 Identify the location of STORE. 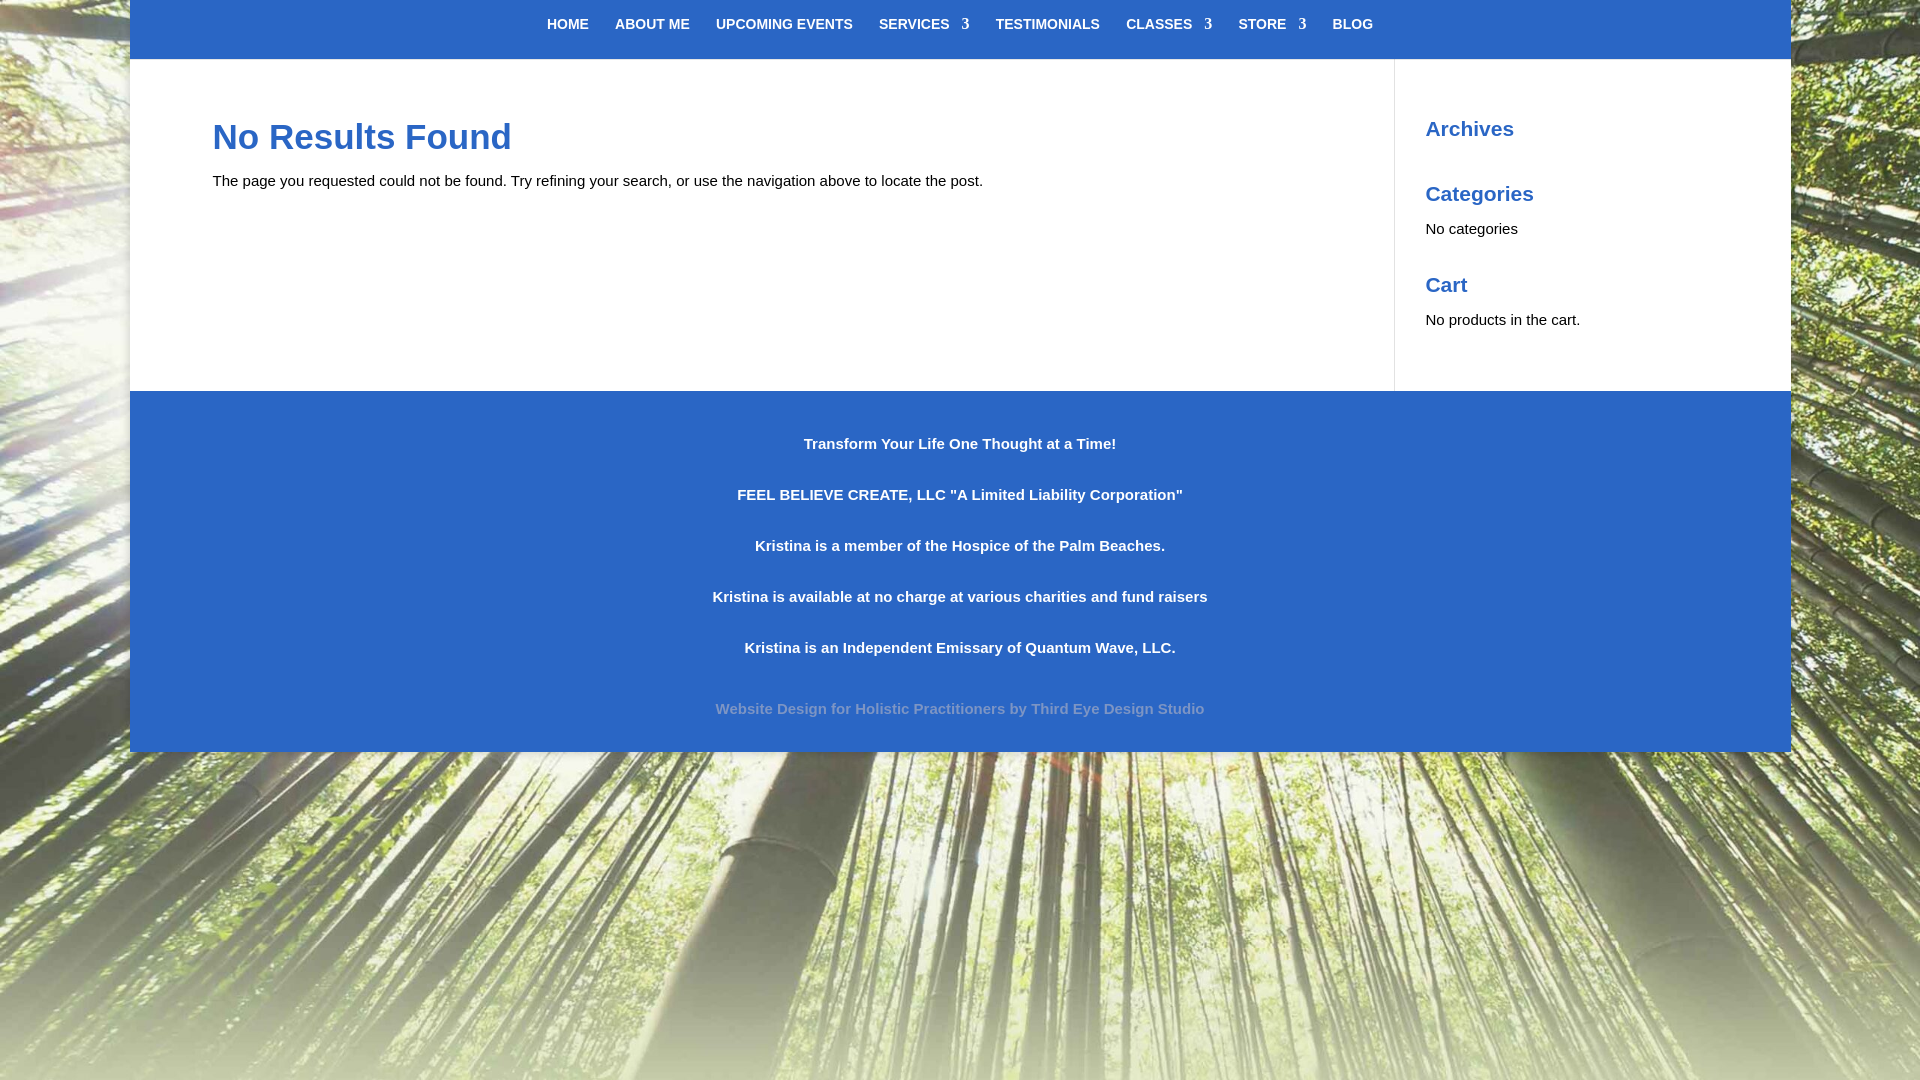
(1272, 38).